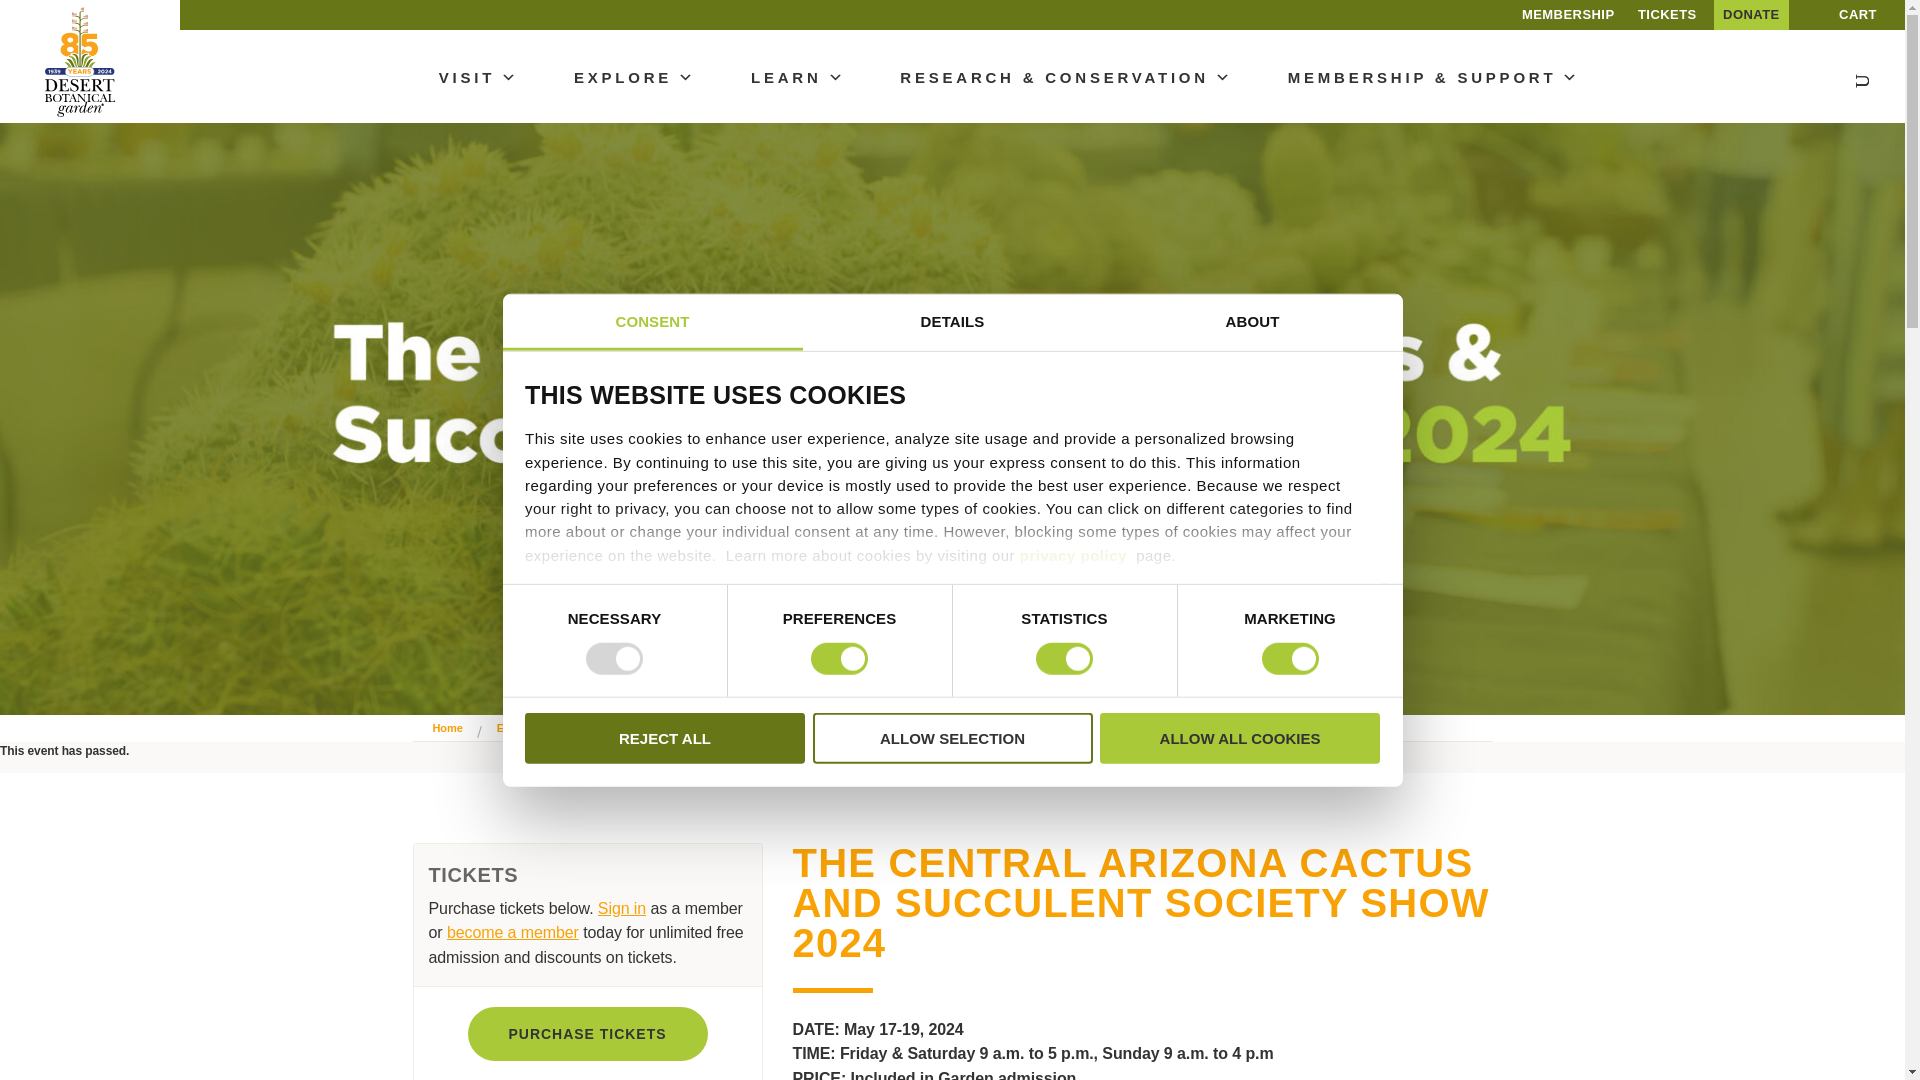  I want to click on ABOUT, so click(1252, 322).